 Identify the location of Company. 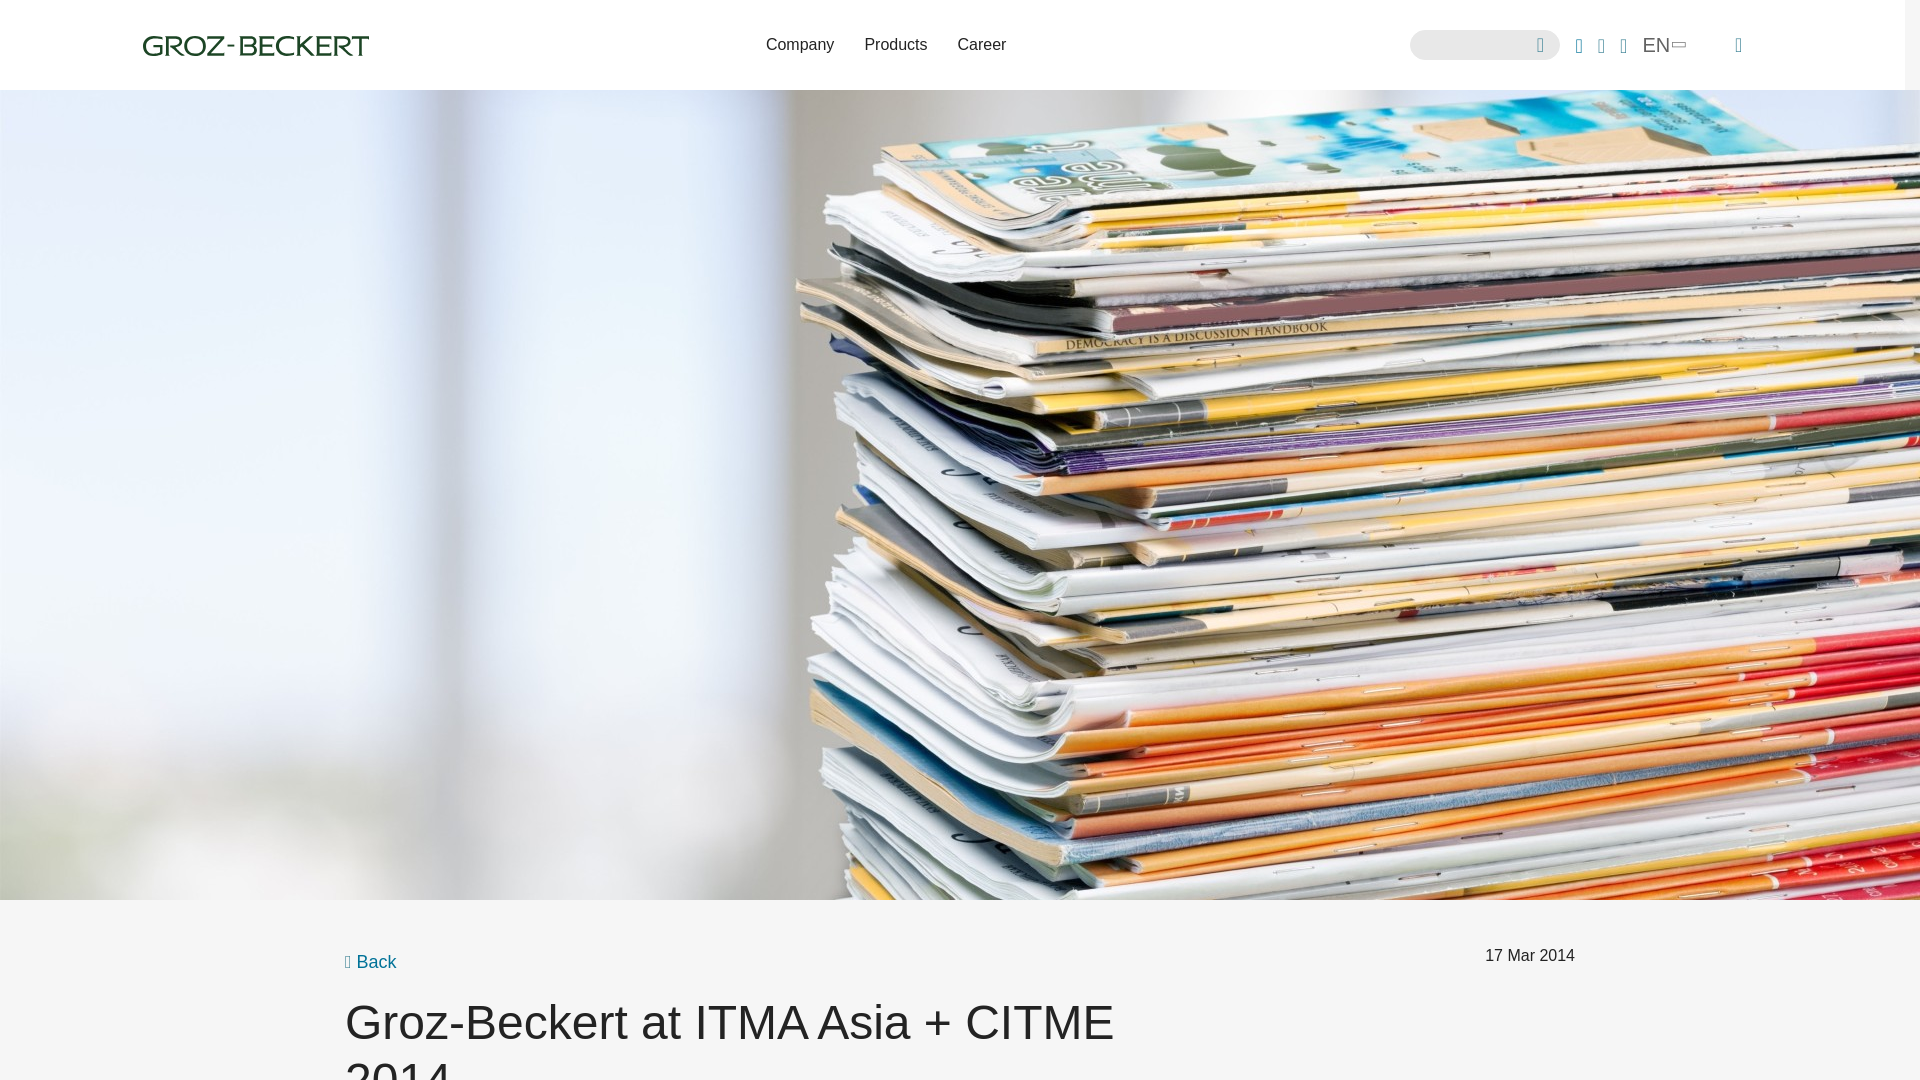
(799, 45).